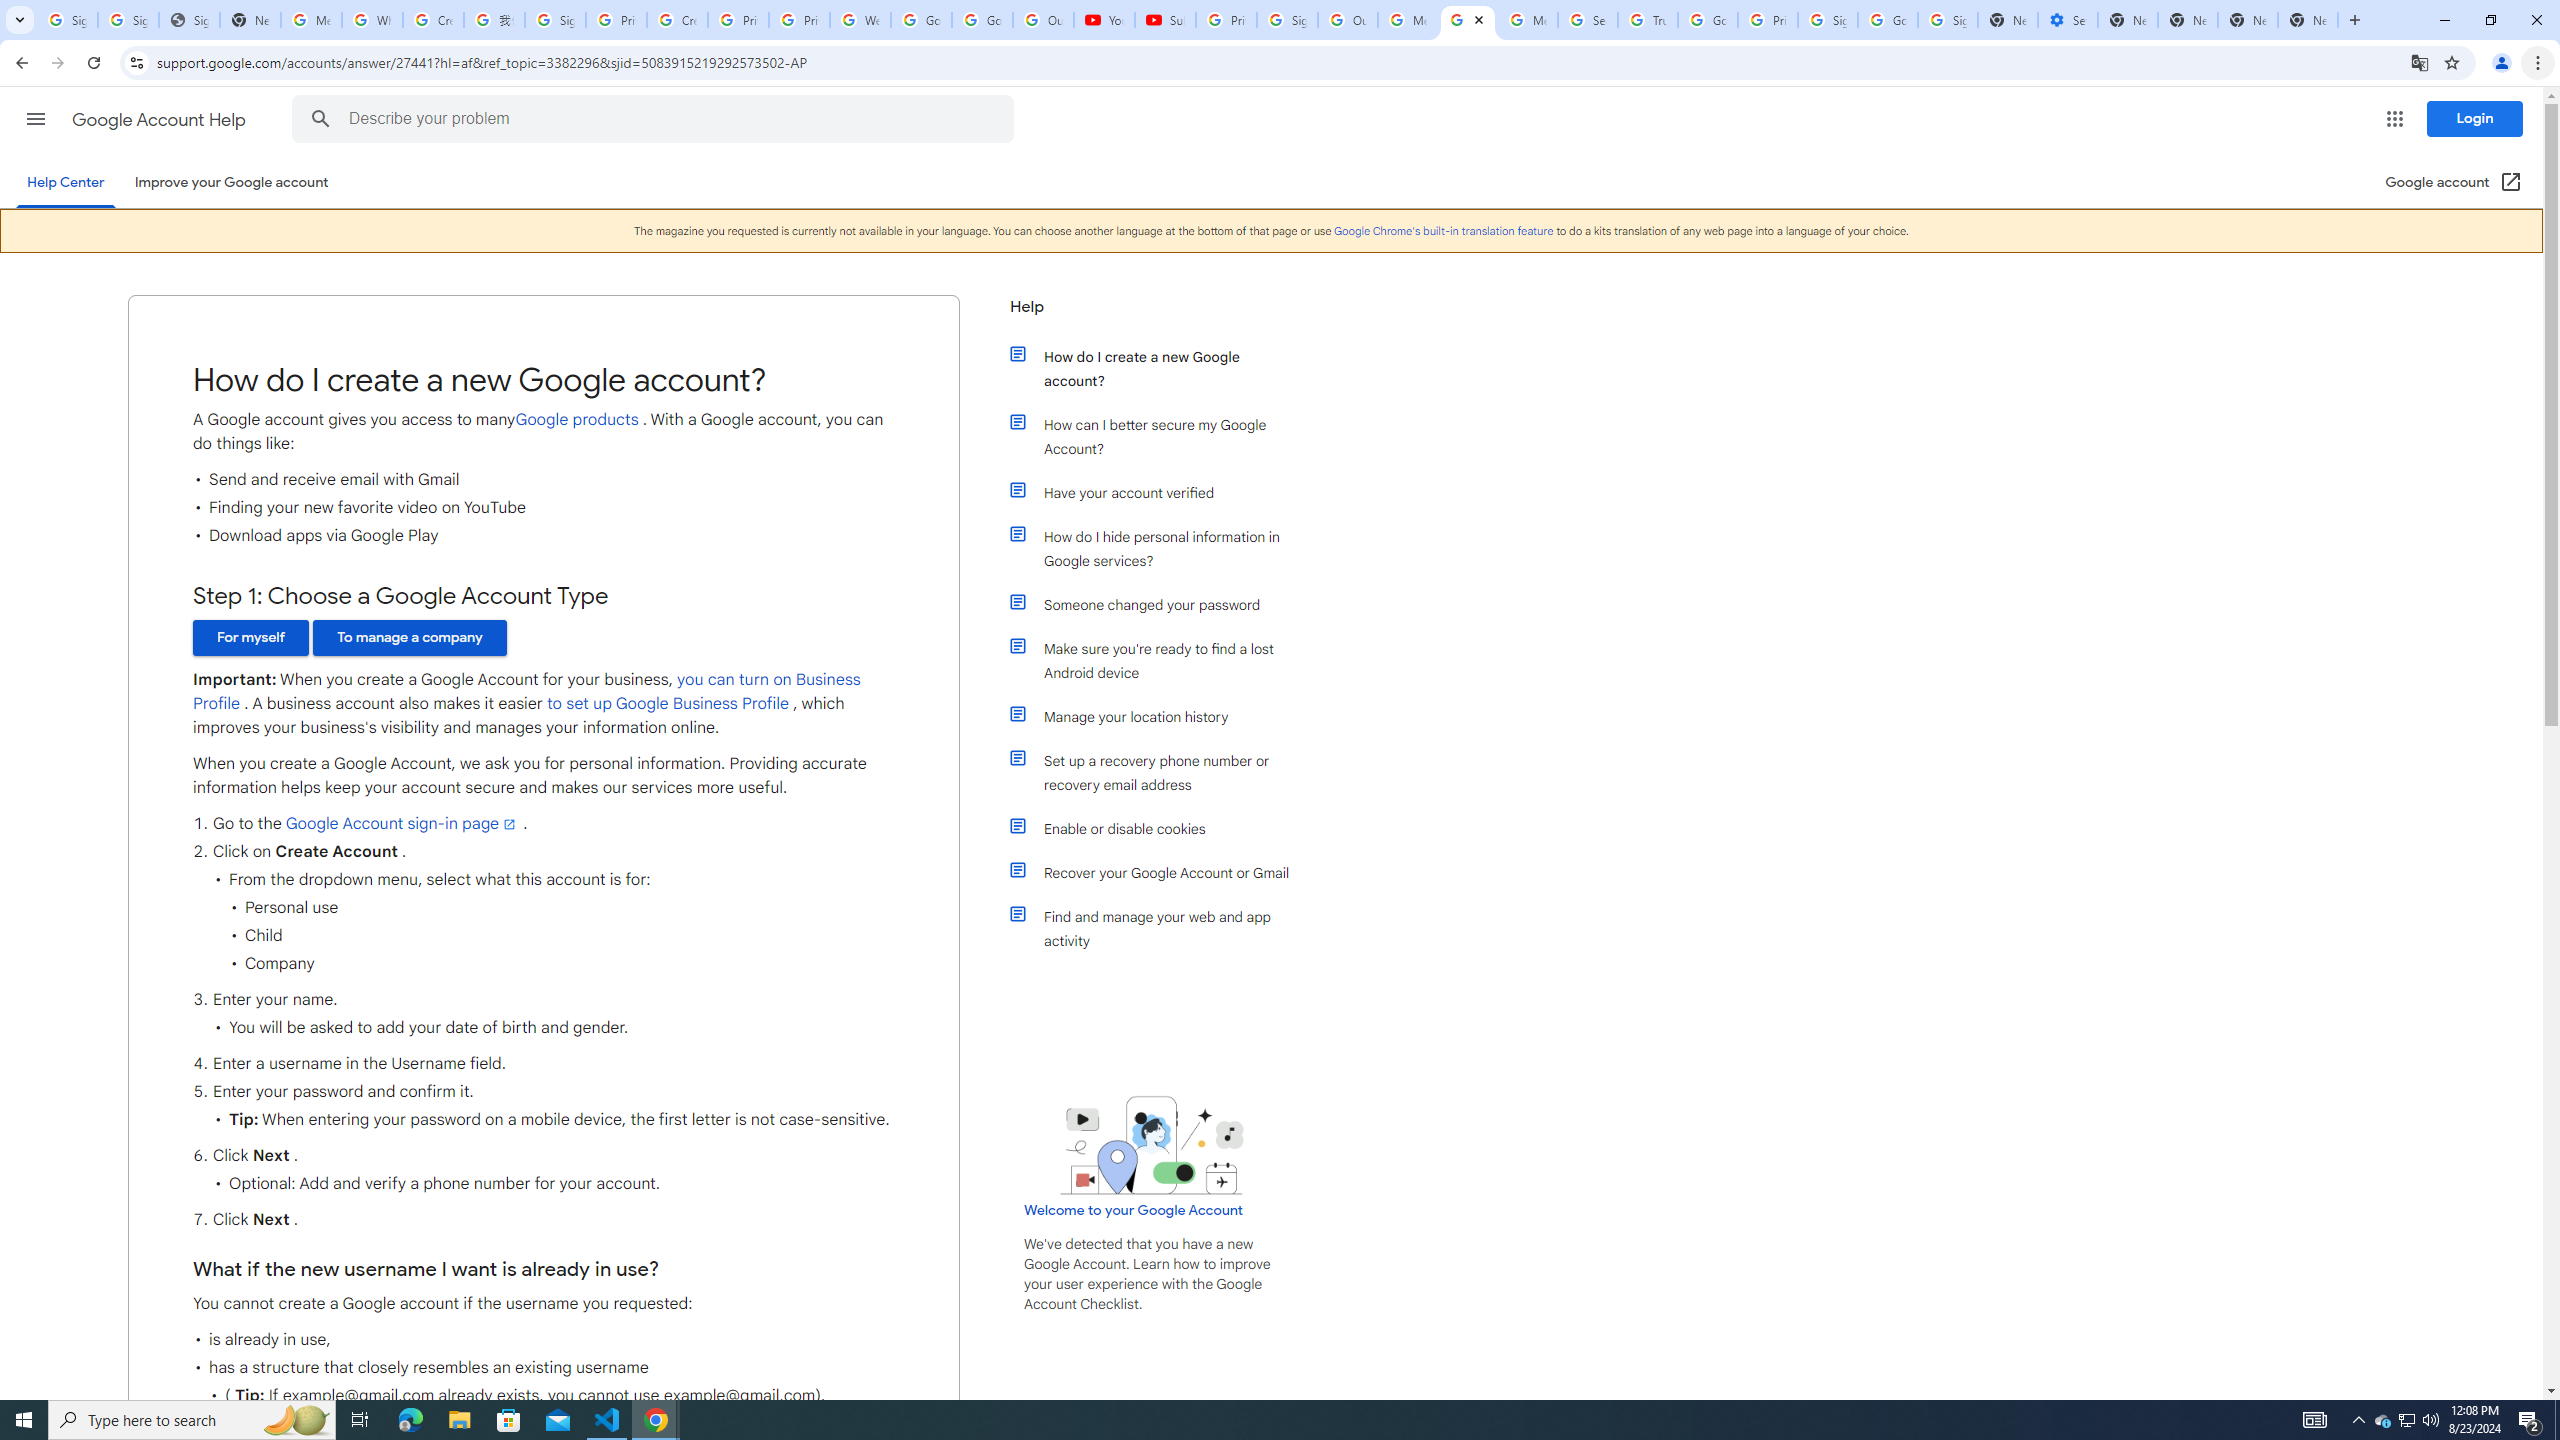 The width and height of the screenshot is (2560, 1440). I want to click on Manage your location history, so click(1163, 716).